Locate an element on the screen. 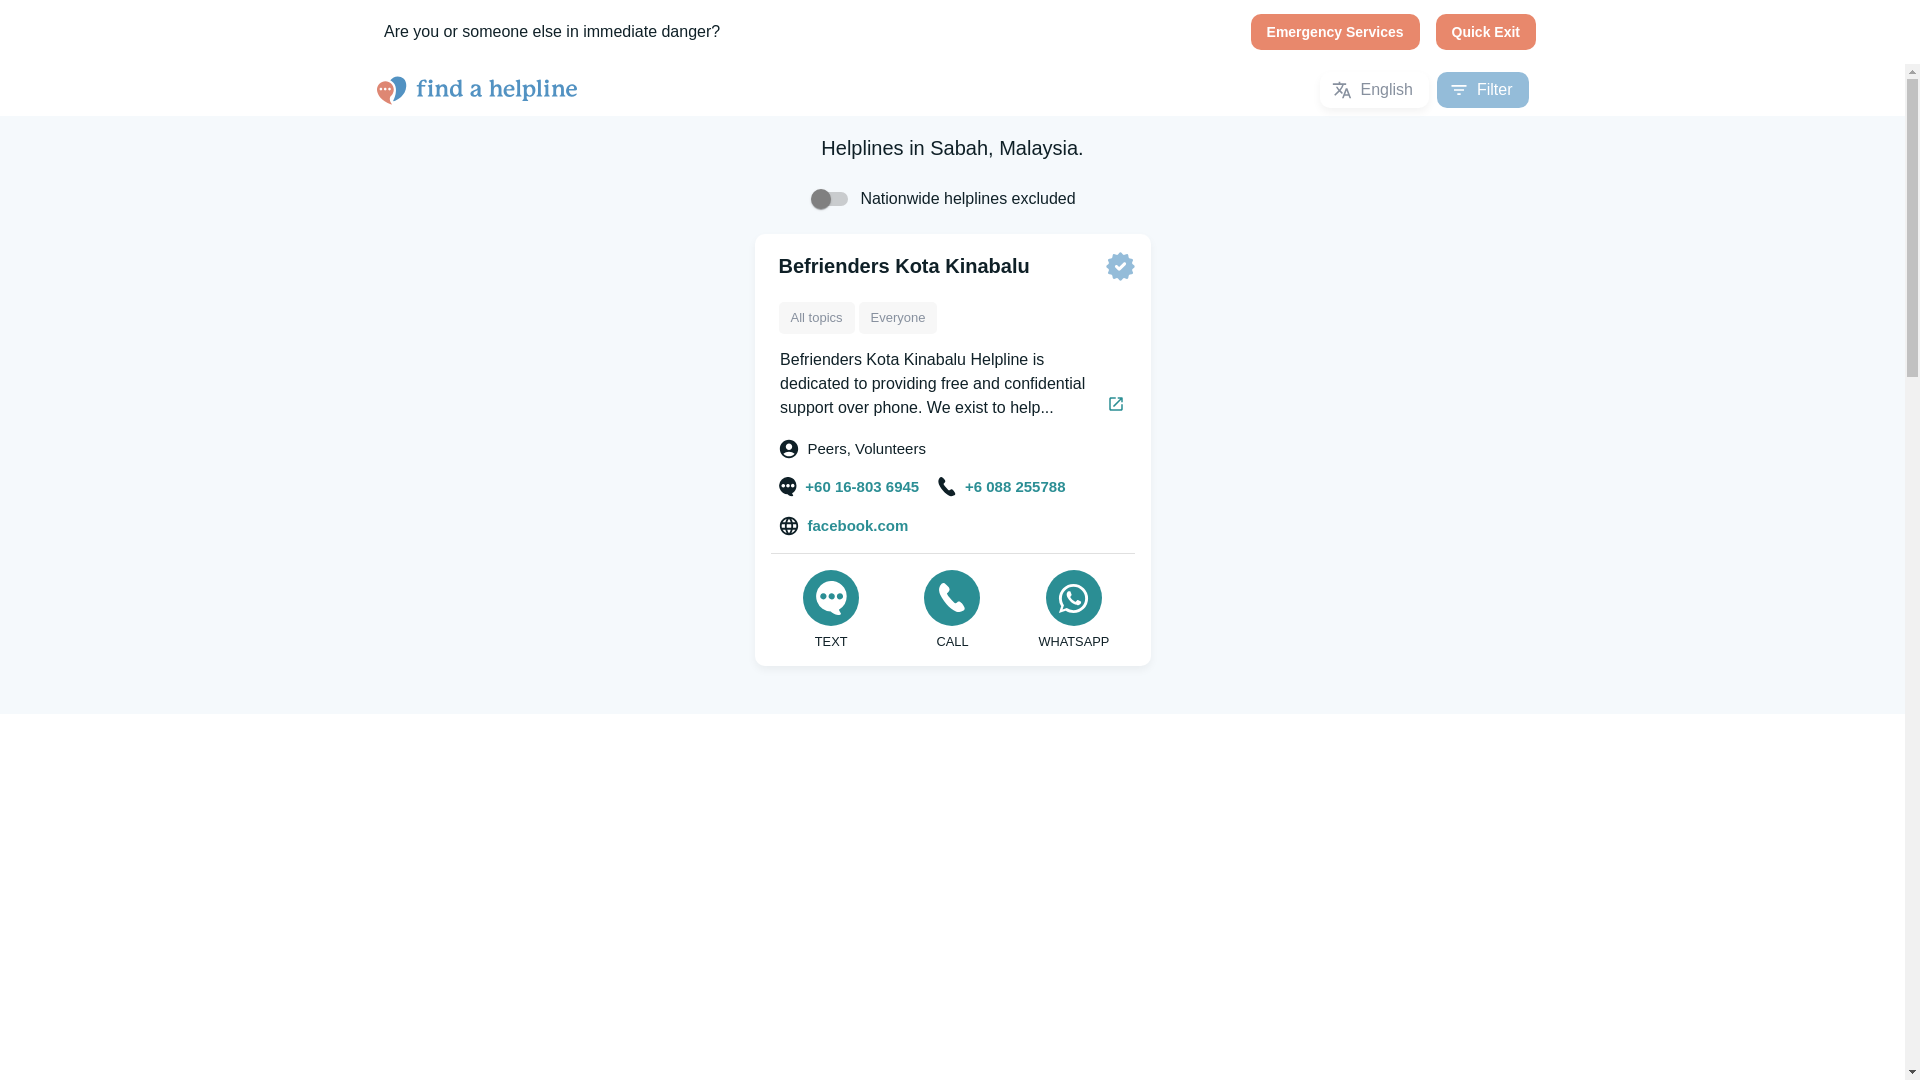 Image resolution: width=1920 pixels, height=1080 pixels. Peers, Volunteers is located at coordinates (852, 448).